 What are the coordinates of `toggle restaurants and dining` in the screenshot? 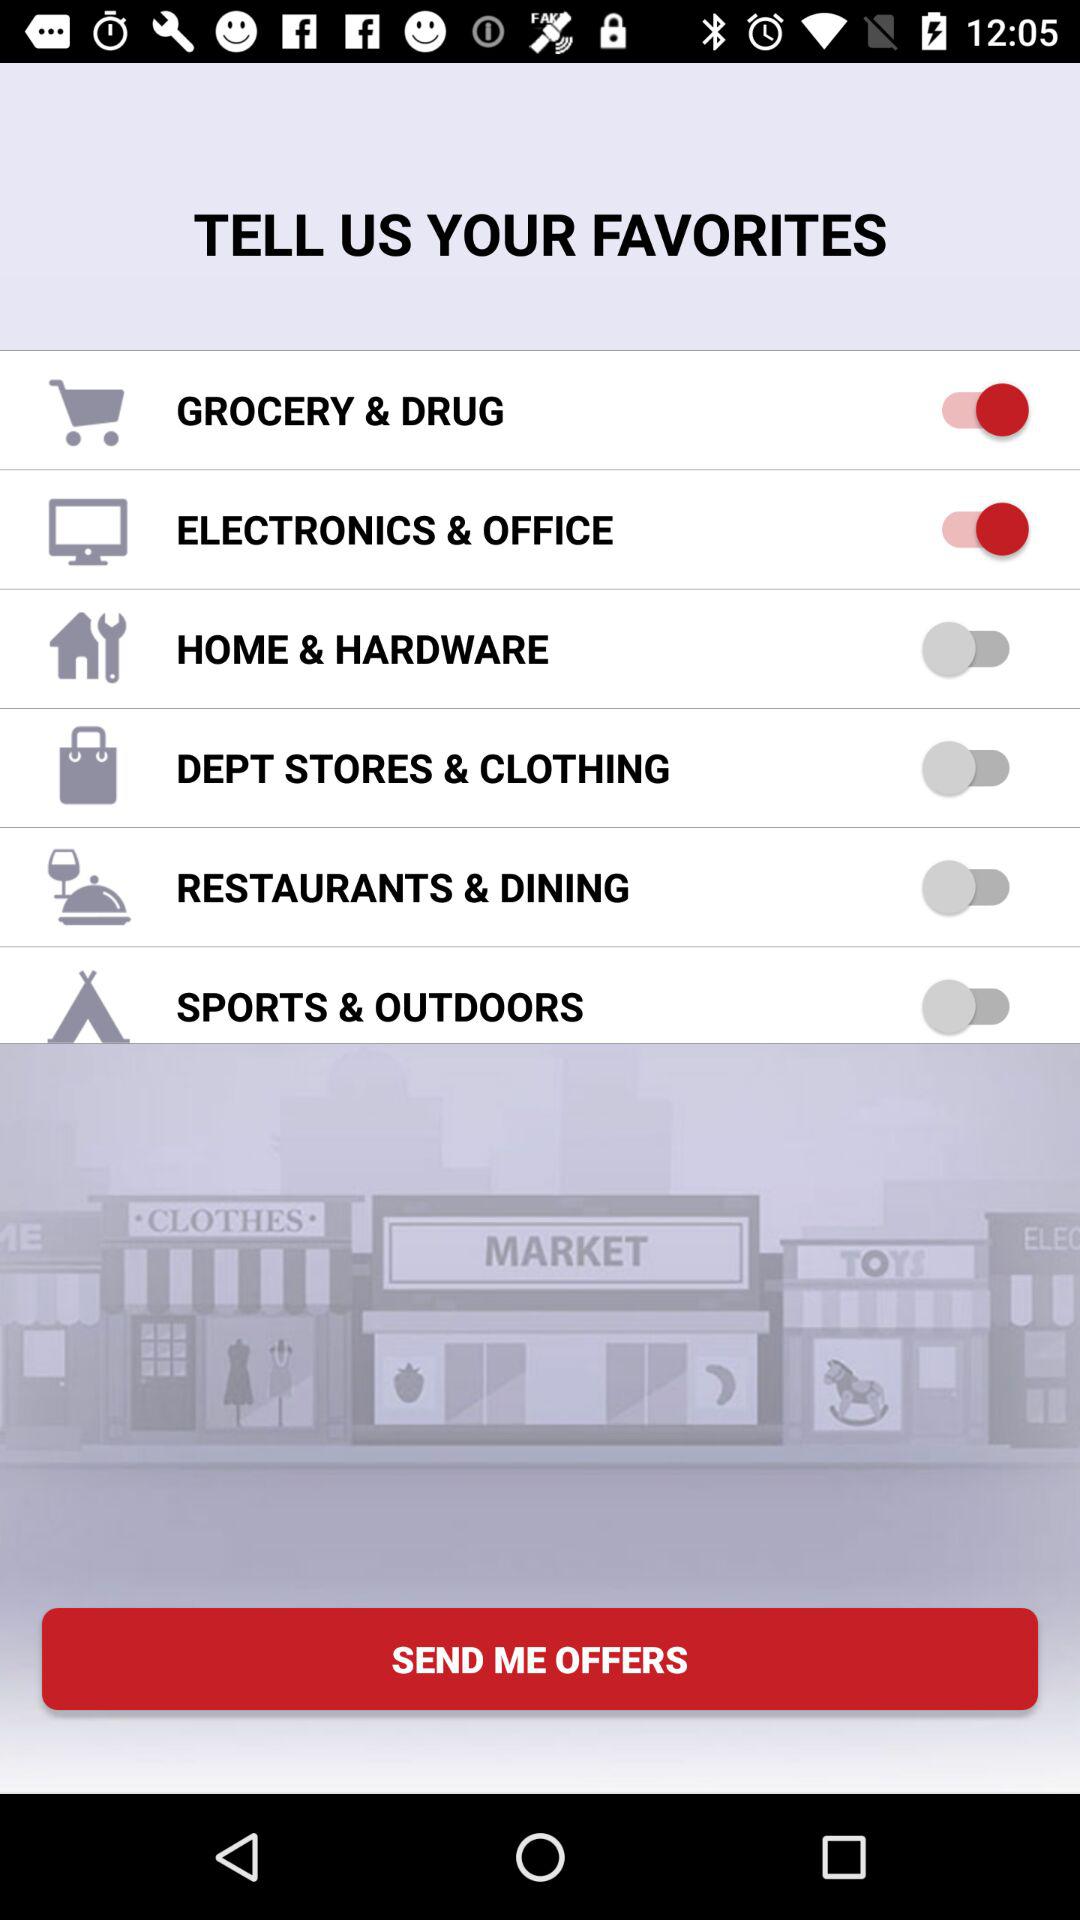 It's located at (976, 886).